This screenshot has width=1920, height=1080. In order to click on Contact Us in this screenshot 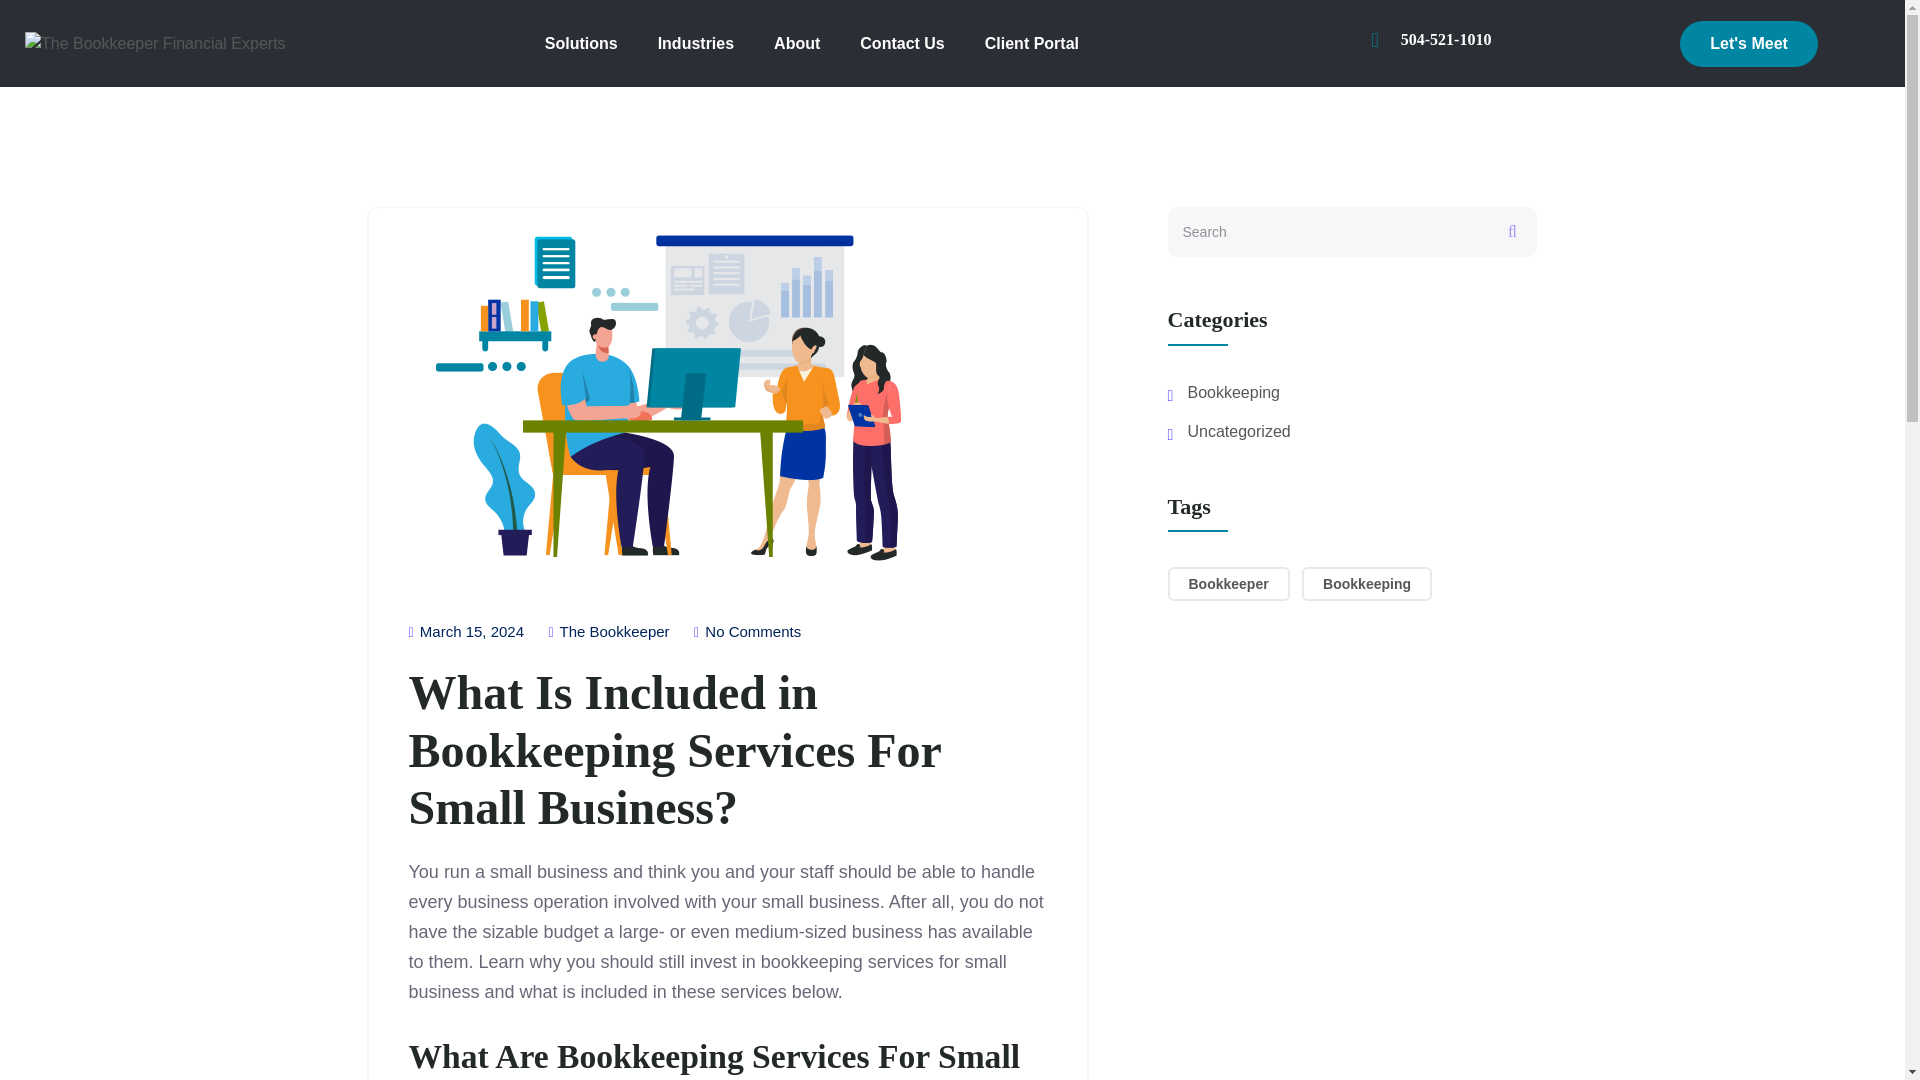, I will do `click(902, 43)`.